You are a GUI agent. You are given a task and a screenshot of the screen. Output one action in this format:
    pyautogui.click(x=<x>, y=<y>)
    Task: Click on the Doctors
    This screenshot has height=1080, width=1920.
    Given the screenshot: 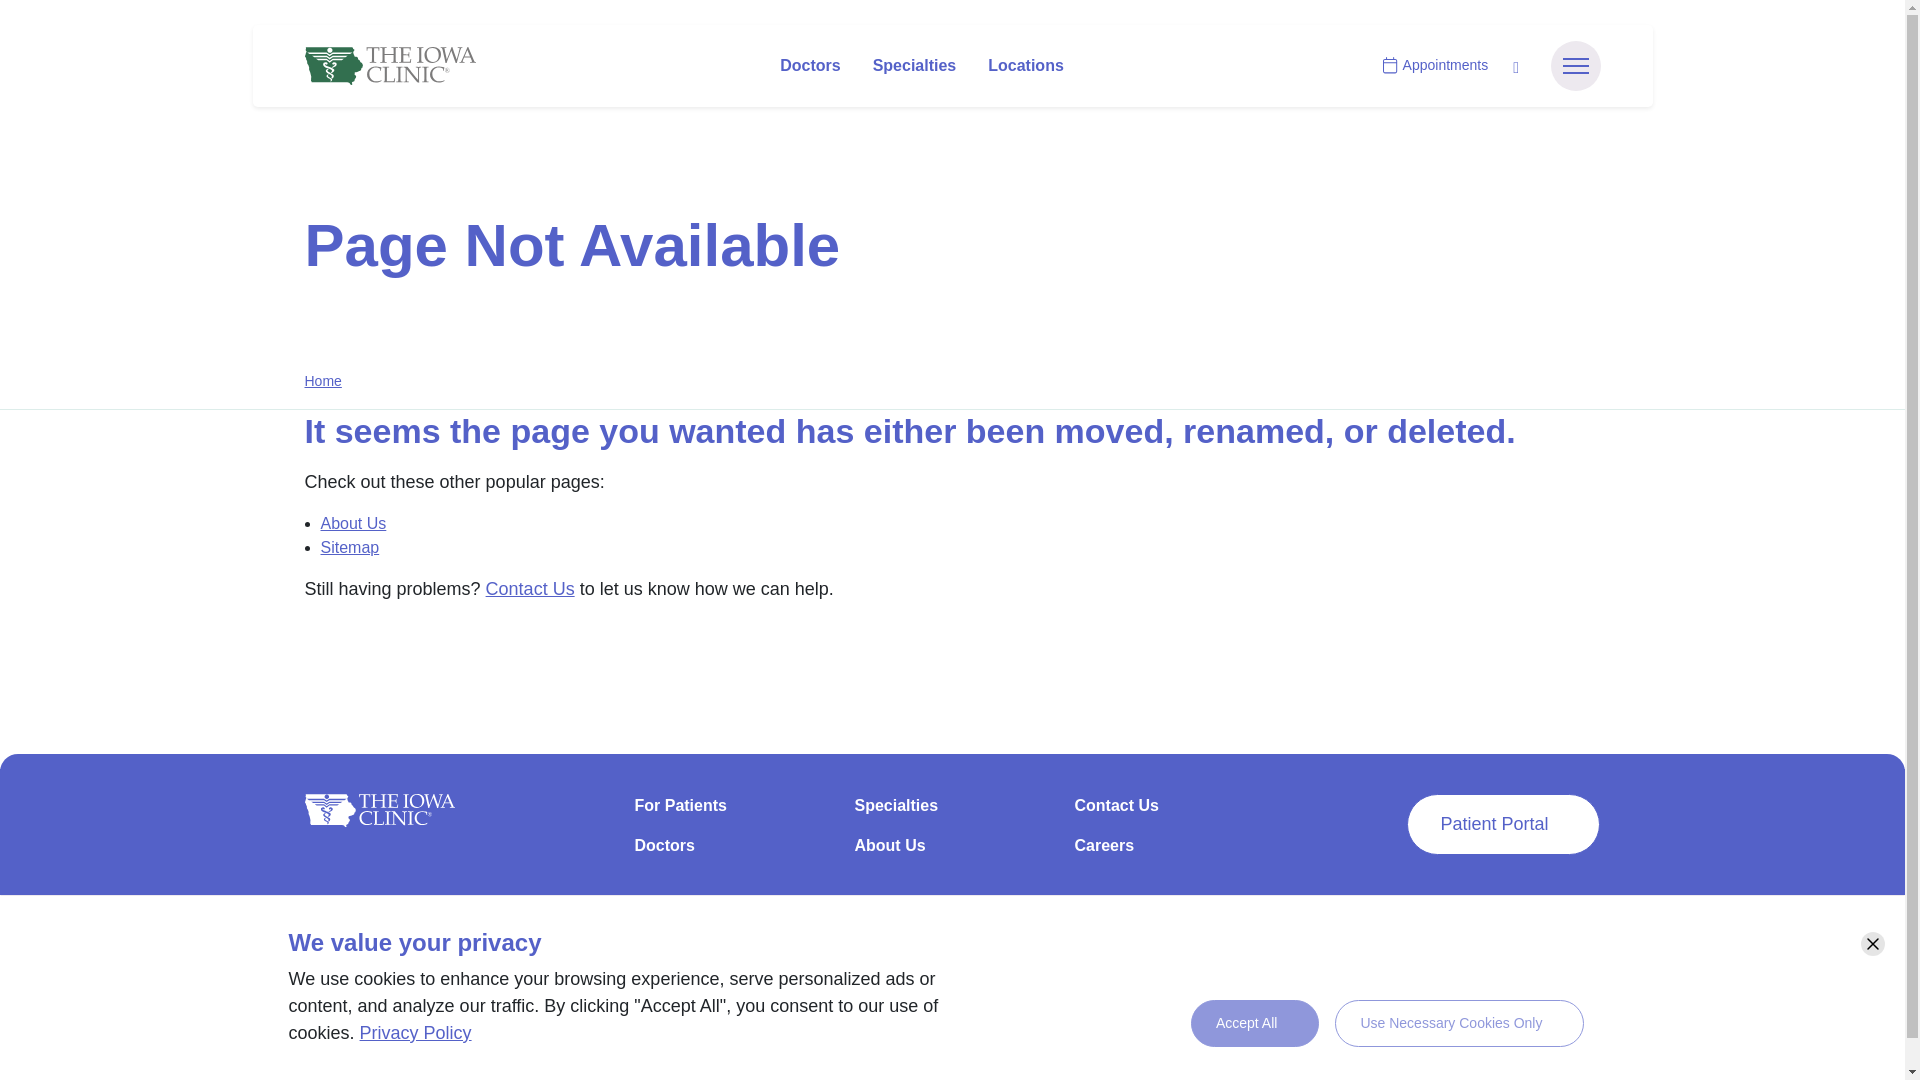 What is the action you would take?
    pyautogui.click(x=810, y=66)
    